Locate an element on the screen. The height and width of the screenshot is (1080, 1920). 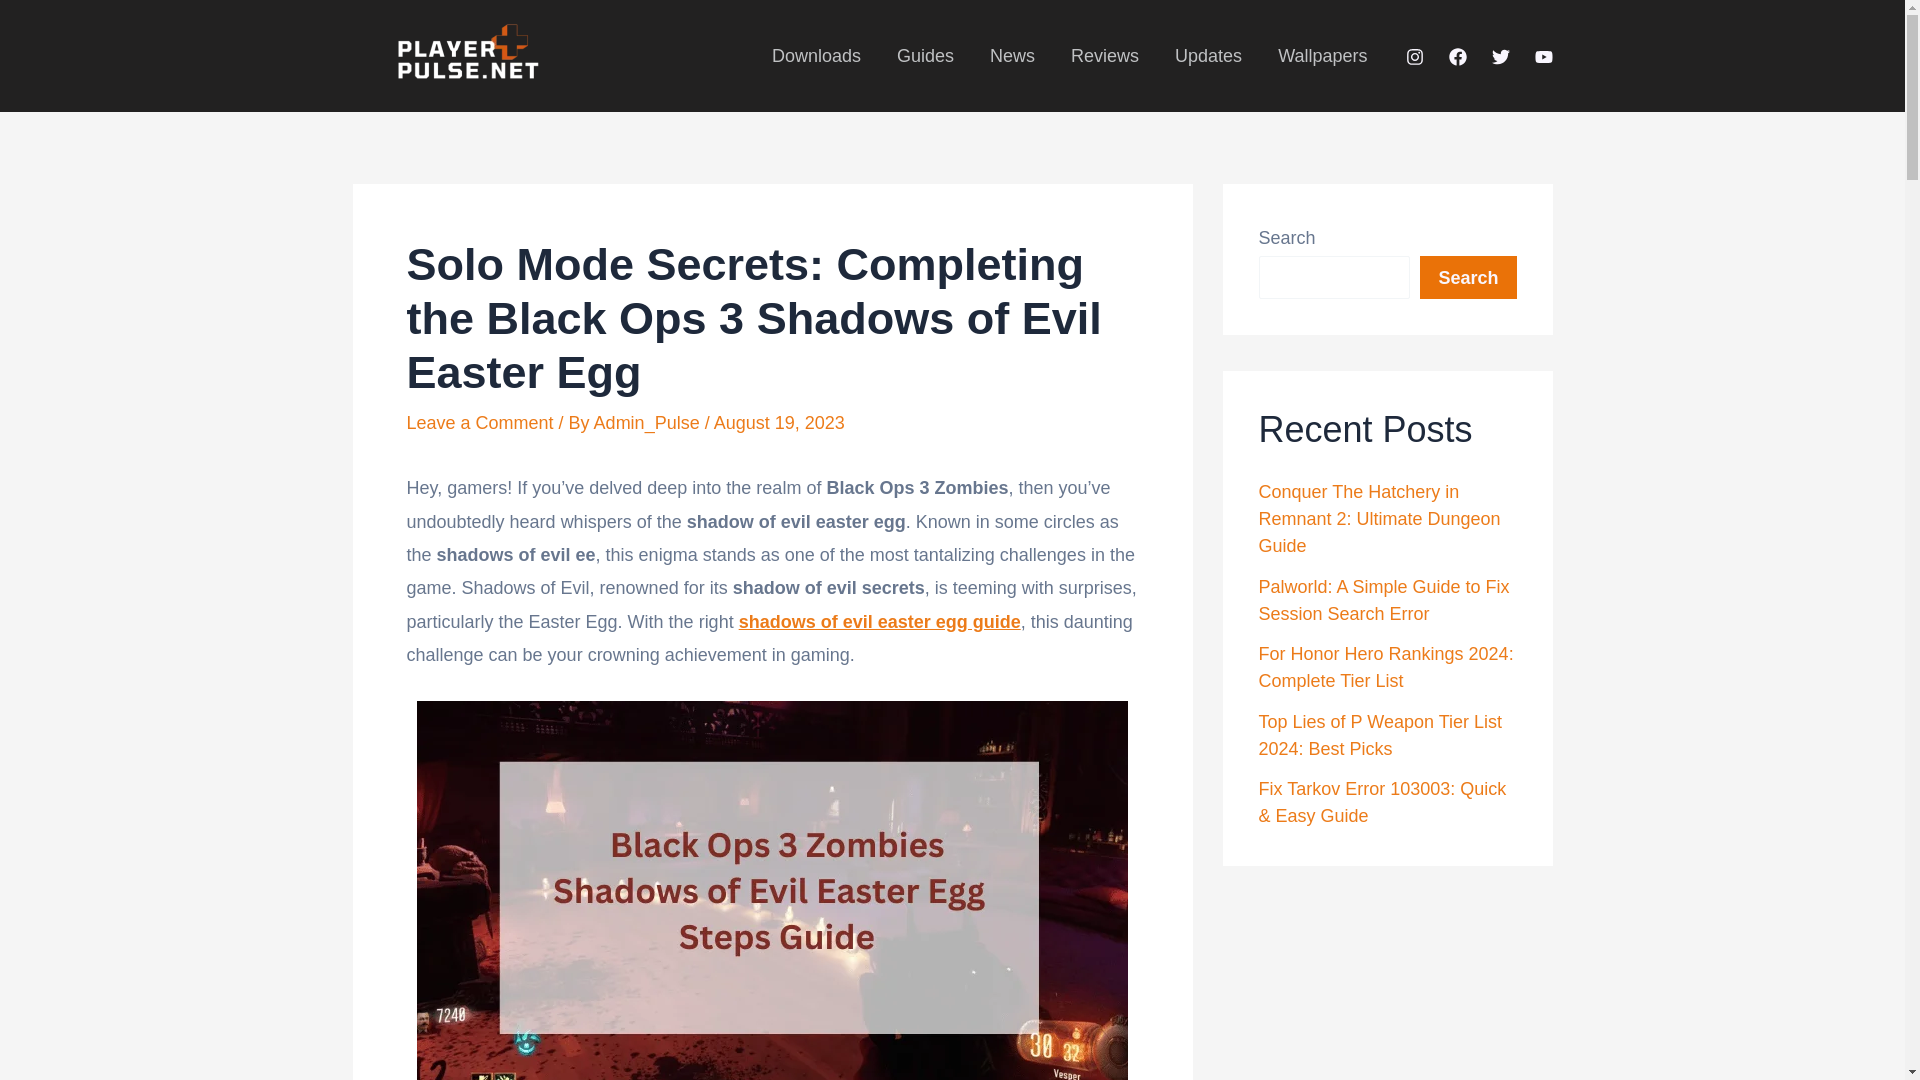
Leave a Comment is located at coordinates (478, 422).